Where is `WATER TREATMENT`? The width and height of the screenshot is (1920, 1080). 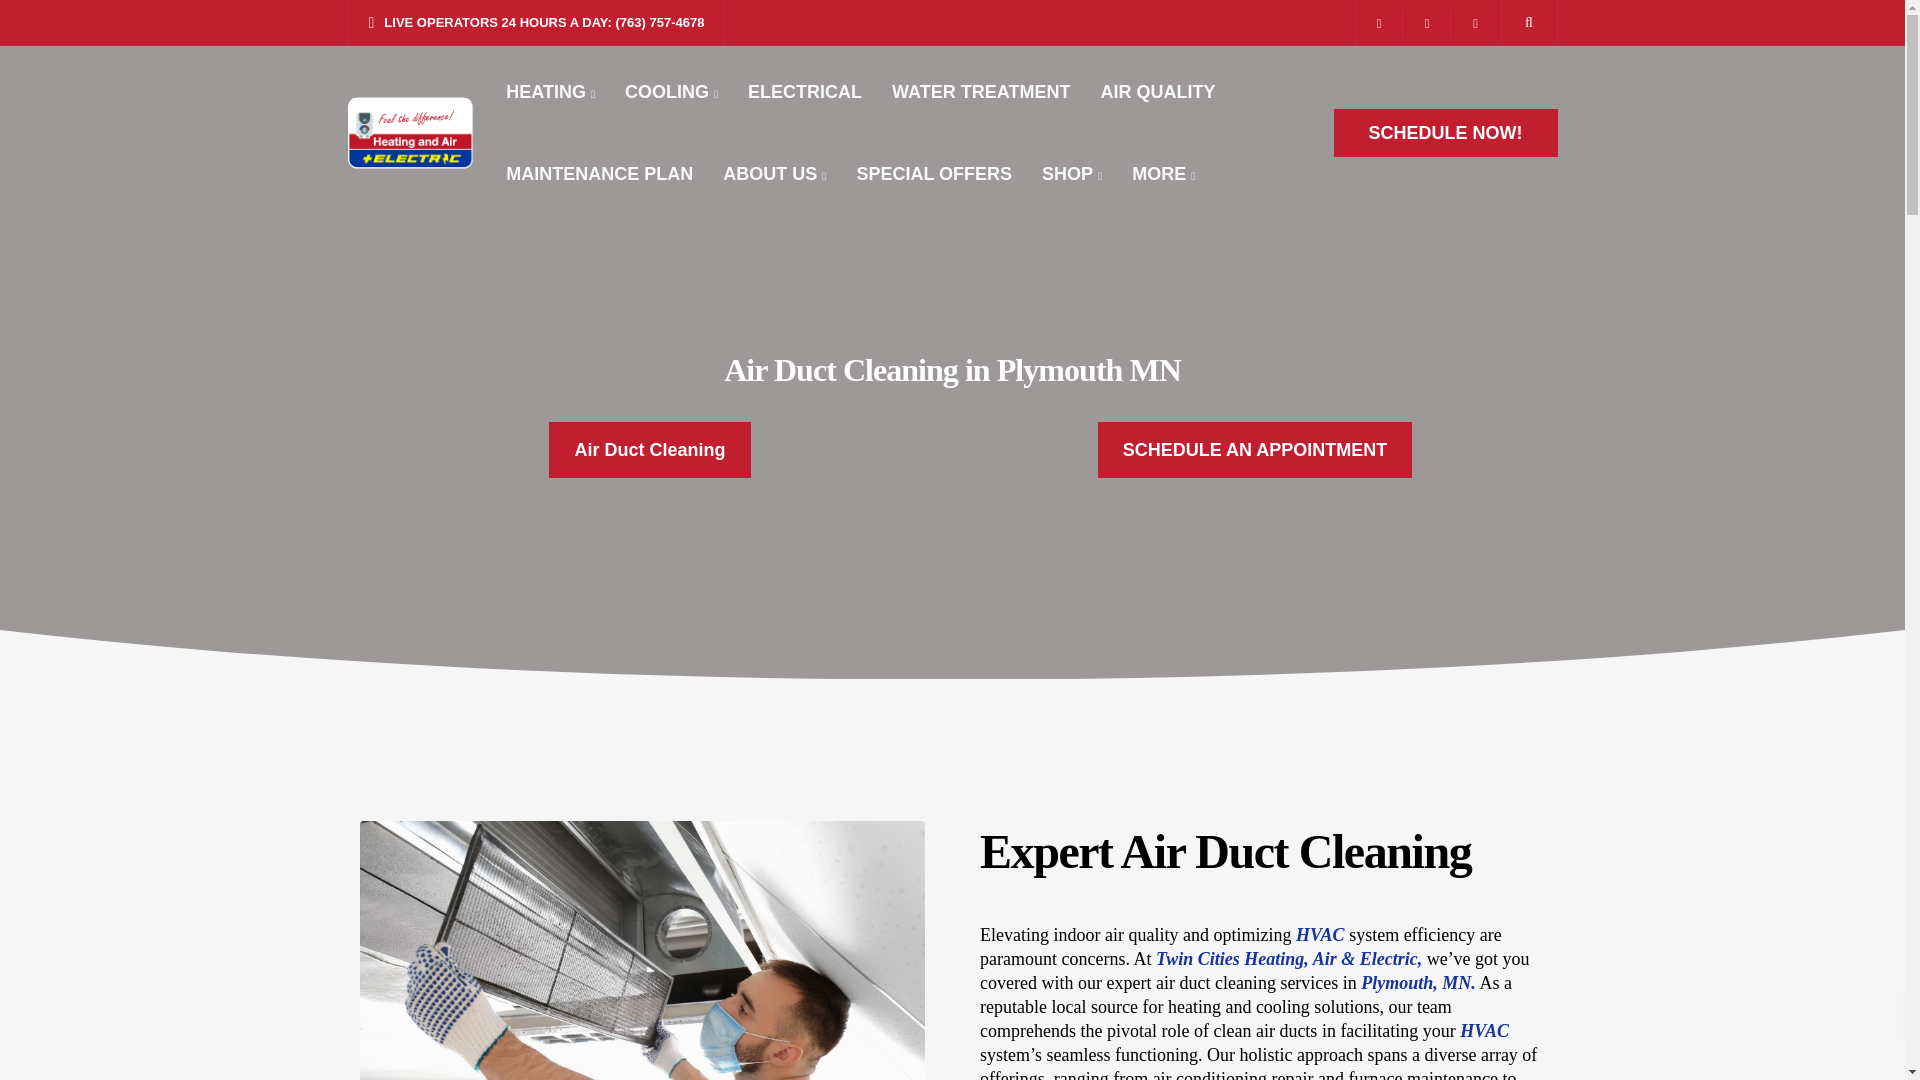
WATER TREATMENT is located at coordinates (980, 91).